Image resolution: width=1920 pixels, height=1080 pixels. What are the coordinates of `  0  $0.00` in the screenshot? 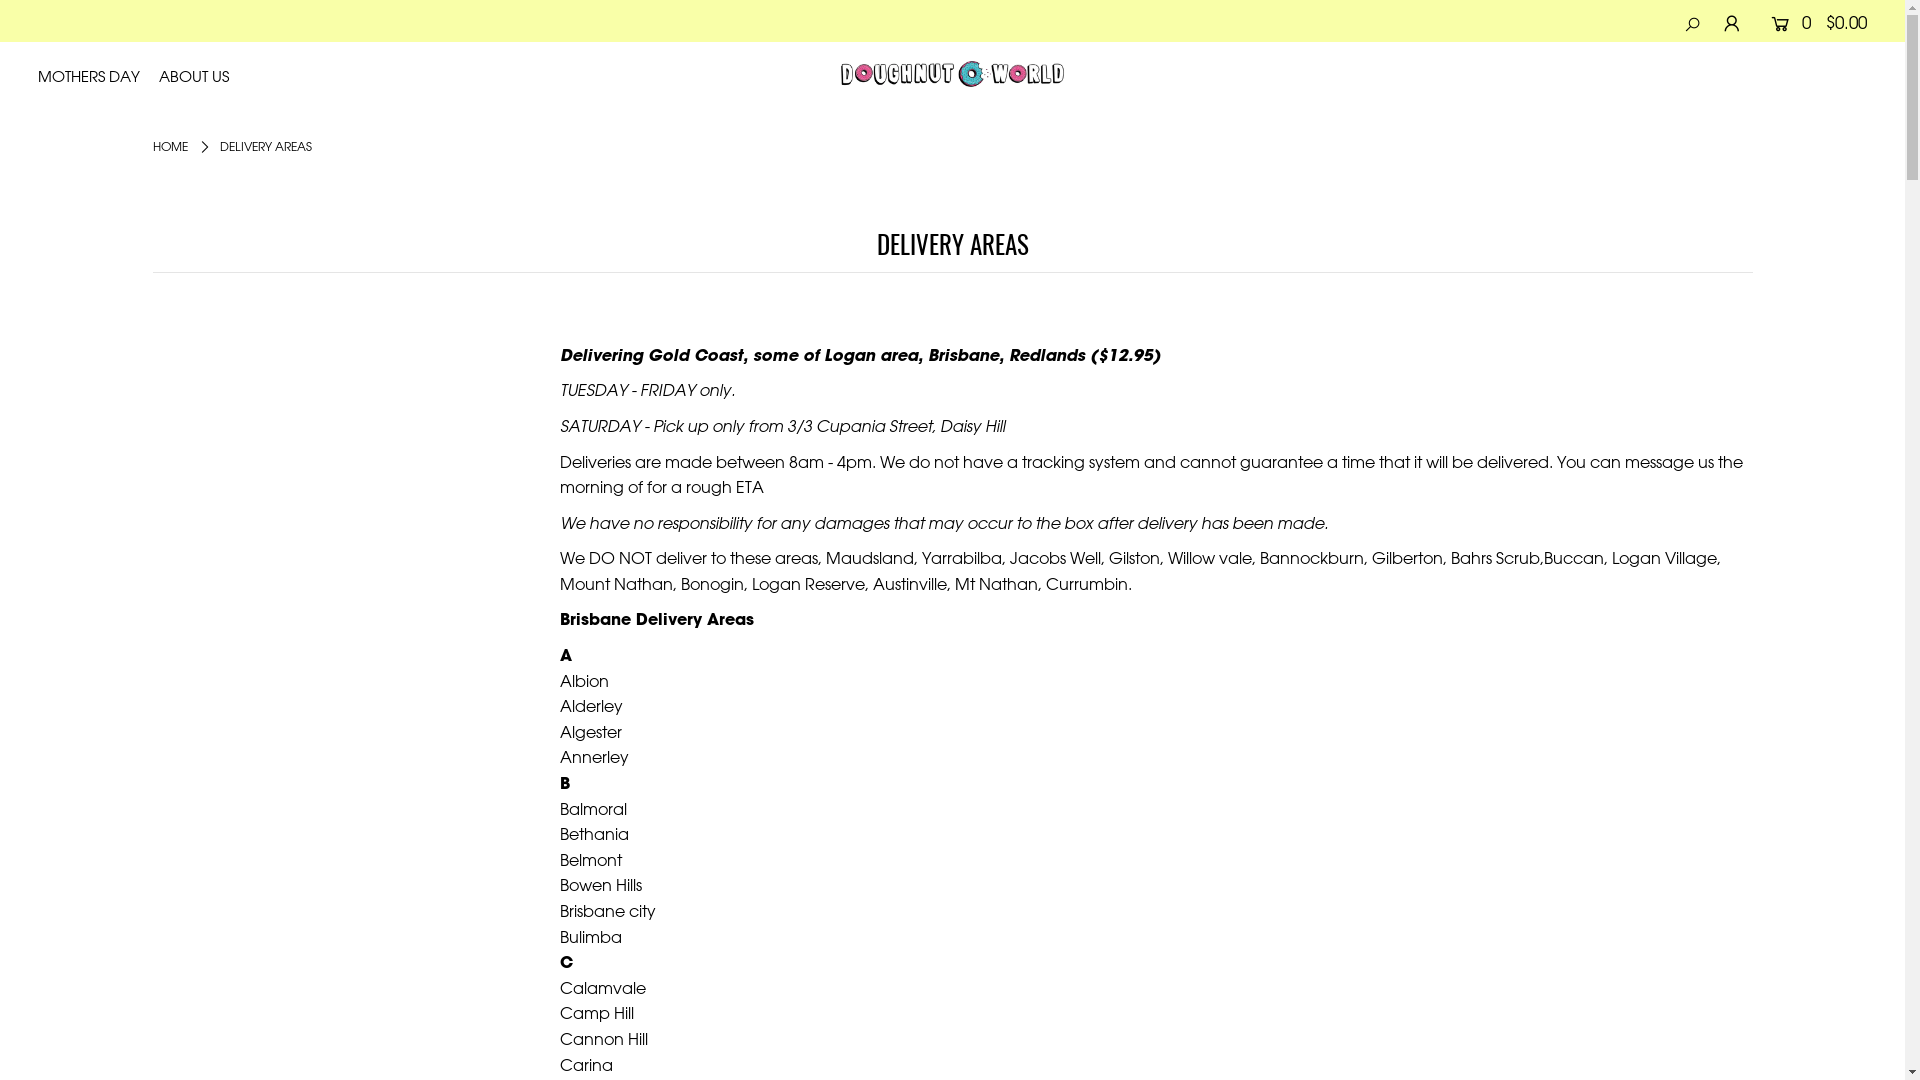 It's located at (1812, 22).